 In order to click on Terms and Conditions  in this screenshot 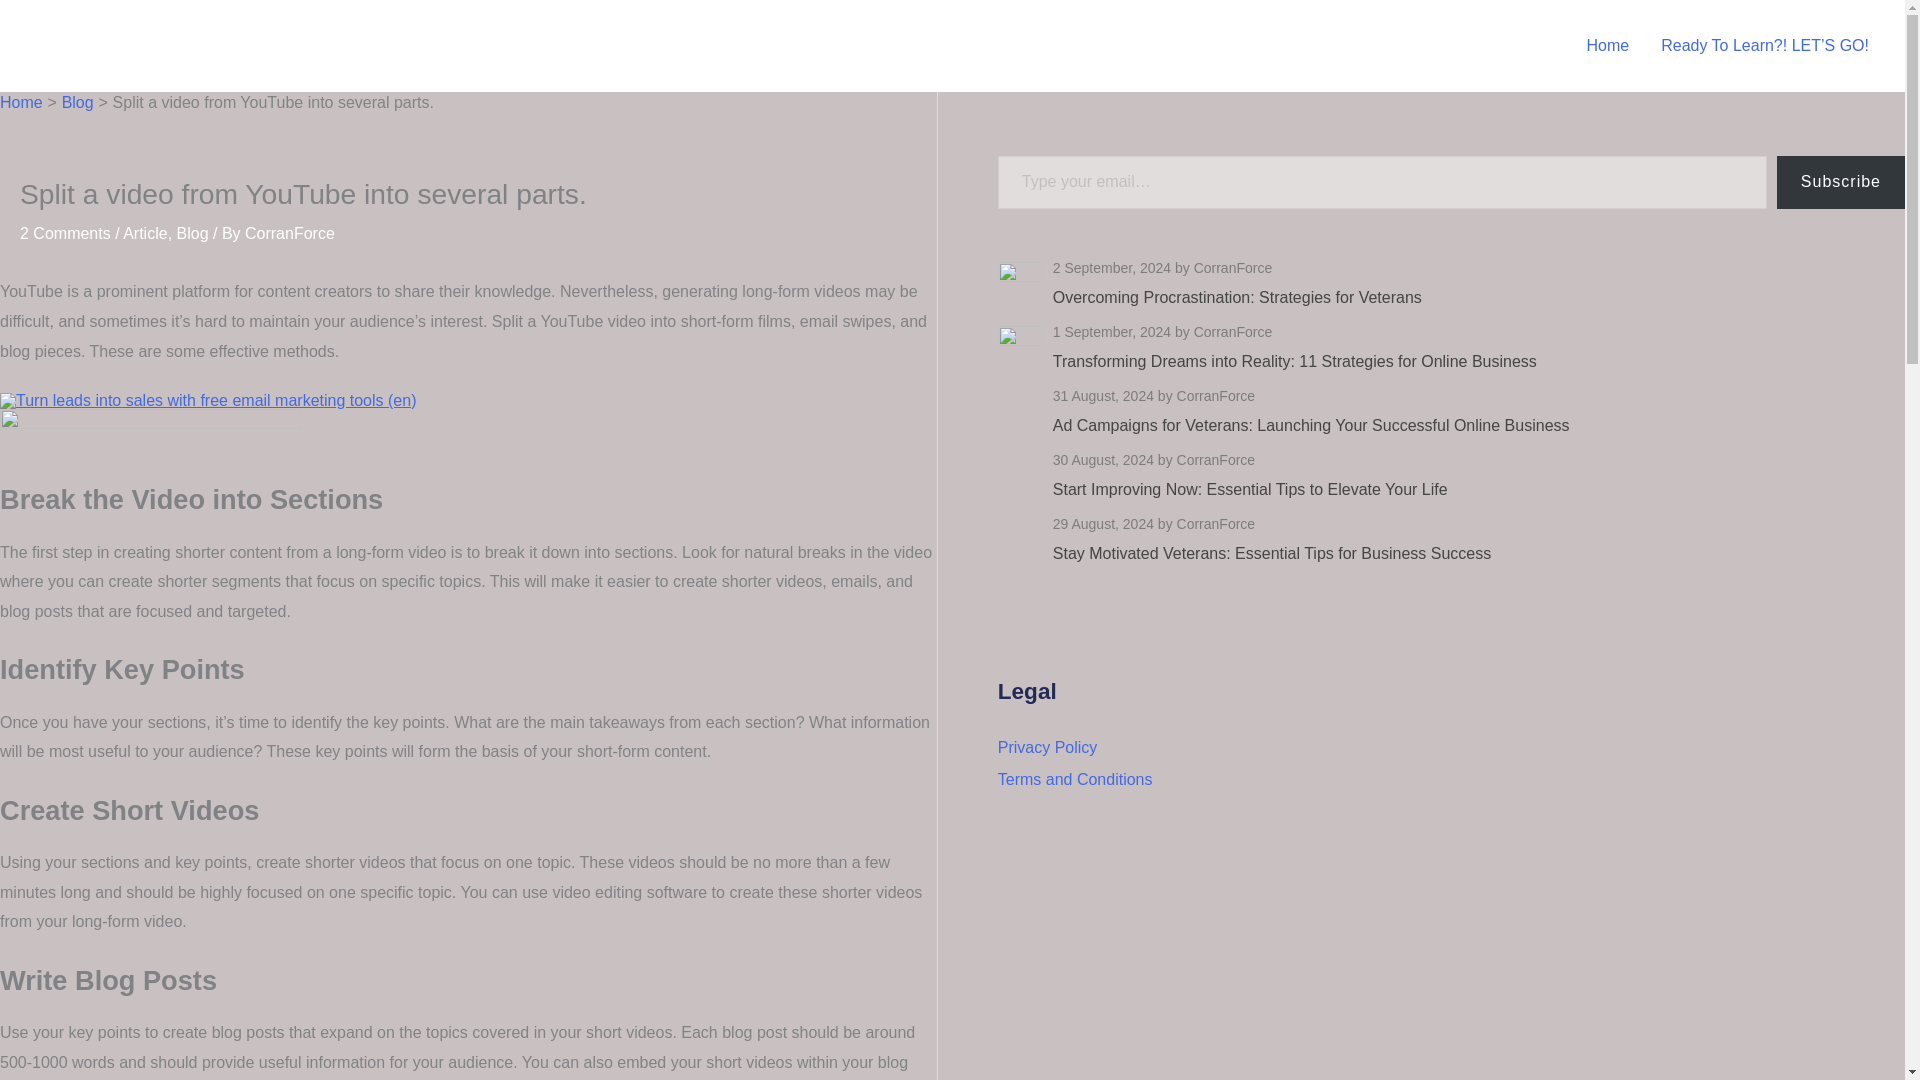, I will do `click(1076, 780)`.